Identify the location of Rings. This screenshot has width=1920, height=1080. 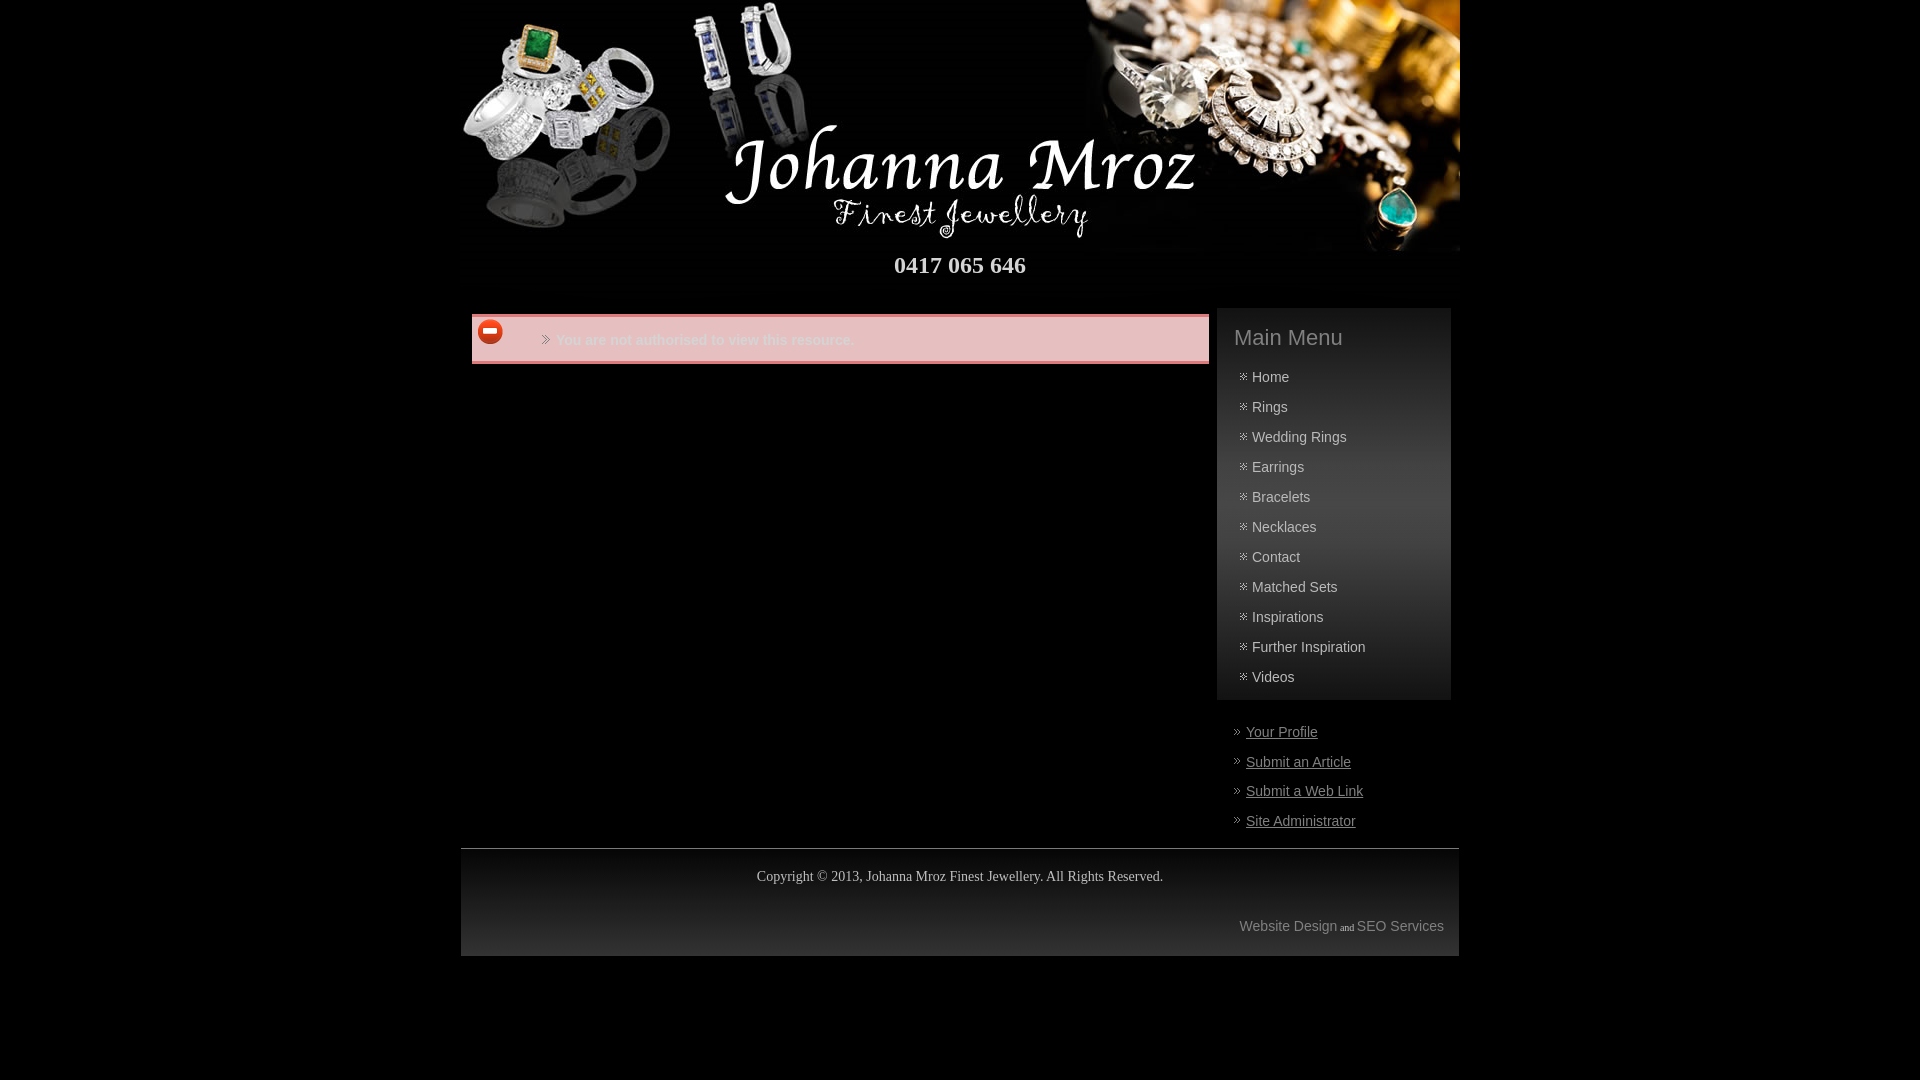
(1334, 407).